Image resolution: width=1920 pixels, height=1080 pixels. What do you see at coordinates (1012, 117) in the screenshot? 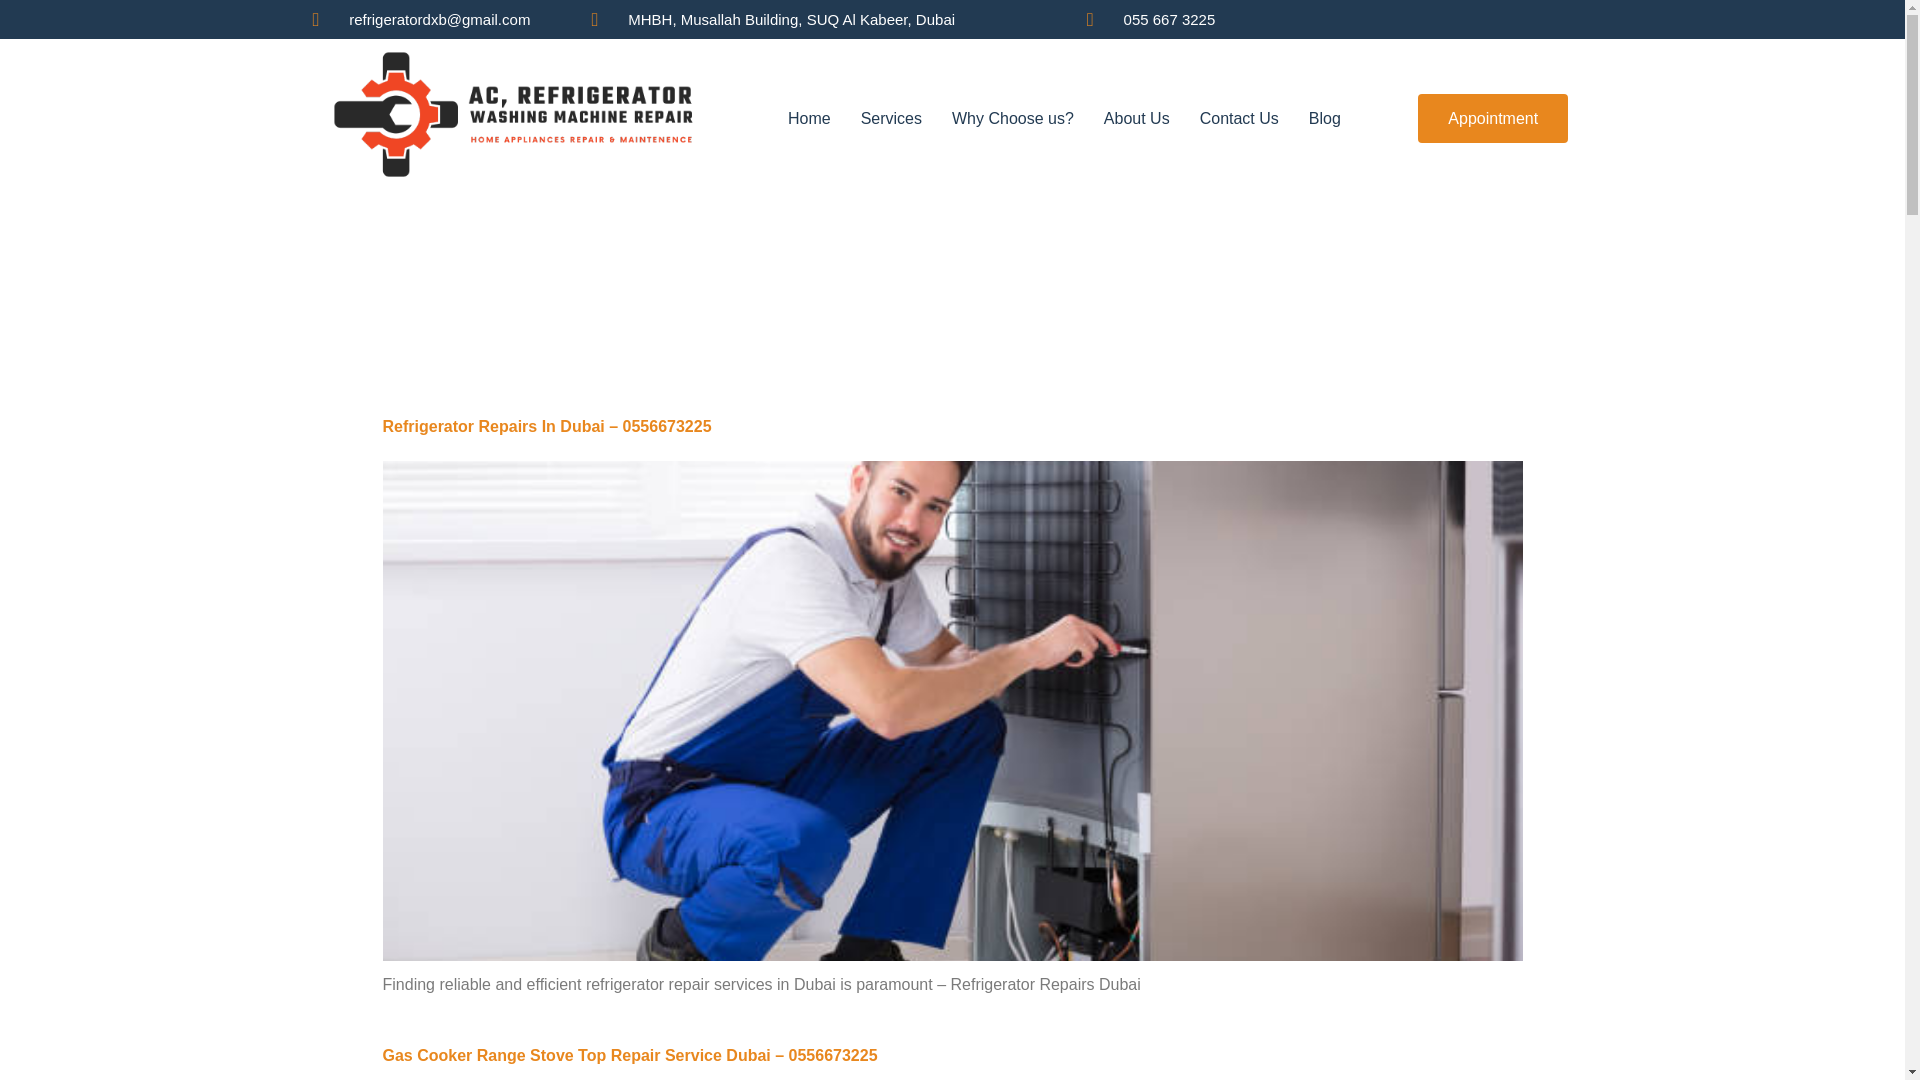
I see `Why Choose us?` at bounding box center [1012, 117].